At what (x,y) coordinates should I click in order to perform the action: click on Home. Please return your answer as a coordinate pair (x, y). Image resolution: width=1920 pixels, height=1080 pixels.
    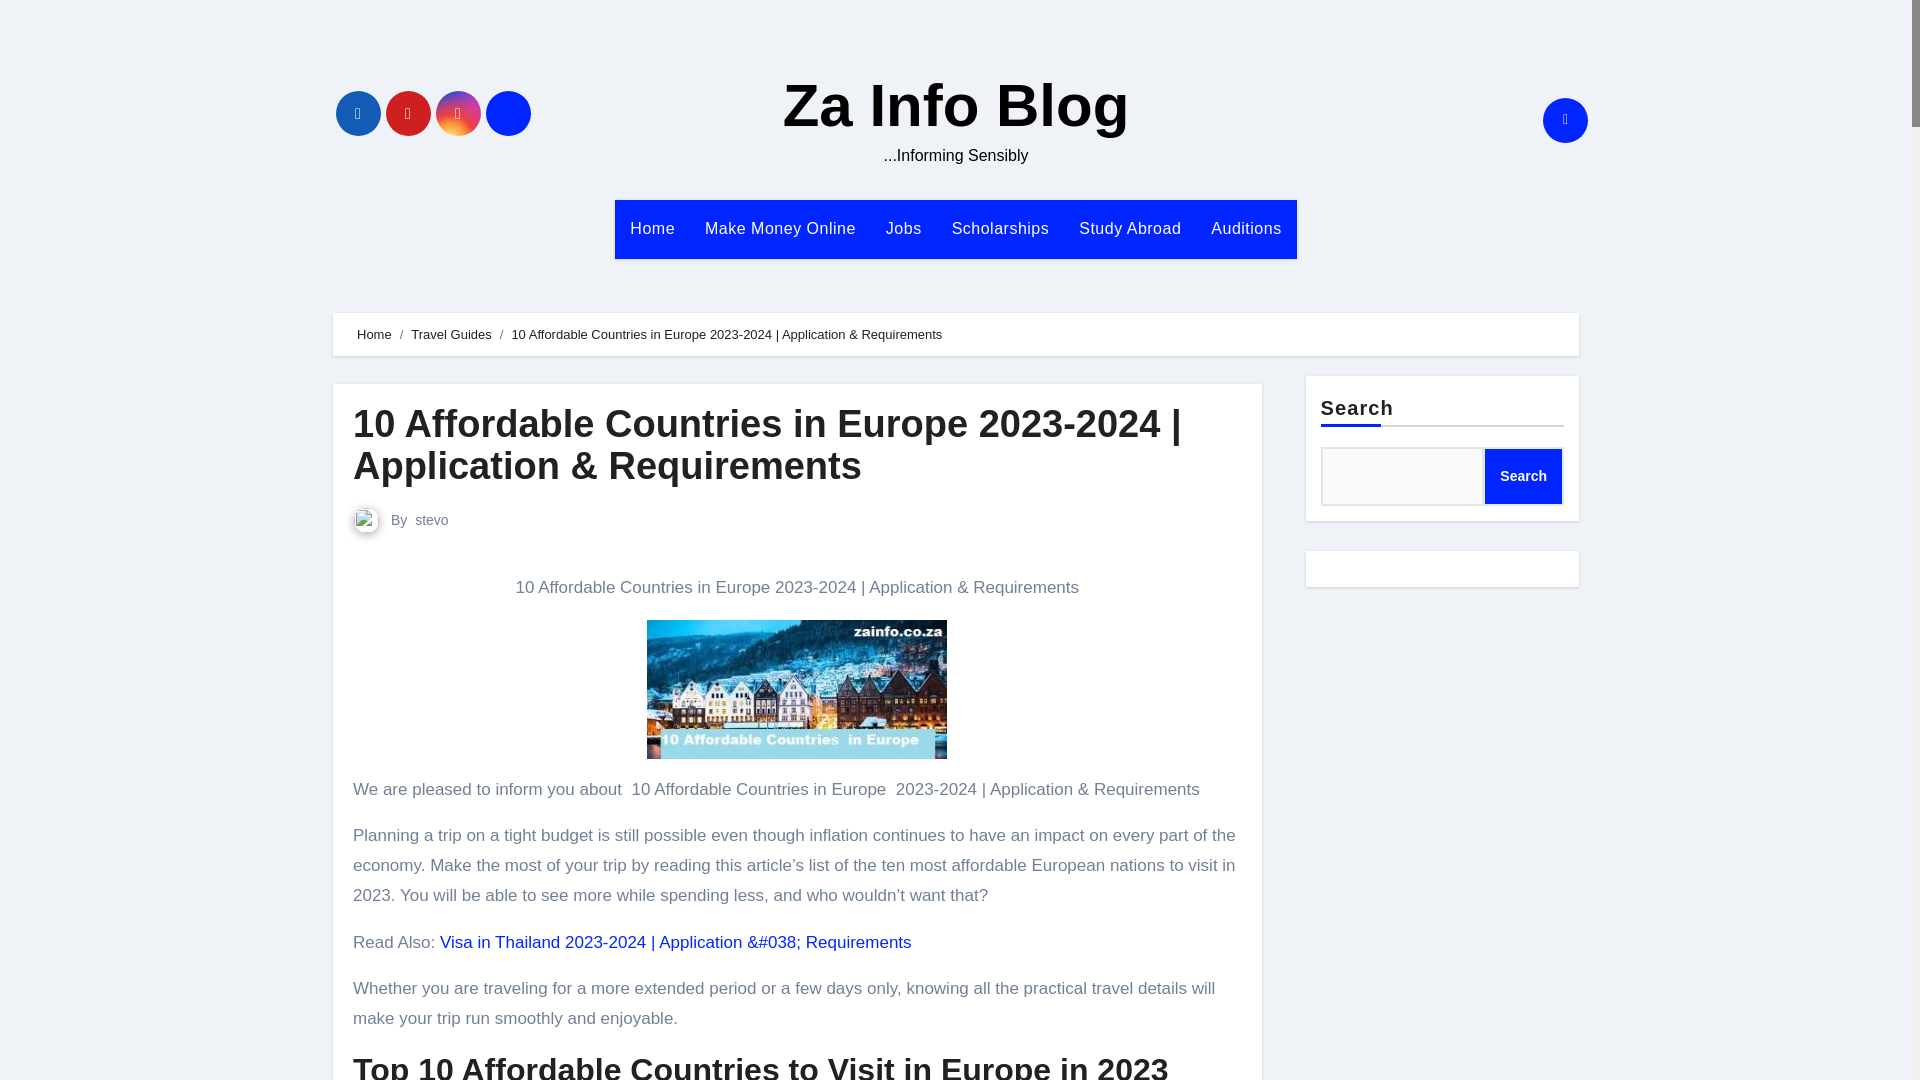
    Looking at the image, I should click on (652, 228).